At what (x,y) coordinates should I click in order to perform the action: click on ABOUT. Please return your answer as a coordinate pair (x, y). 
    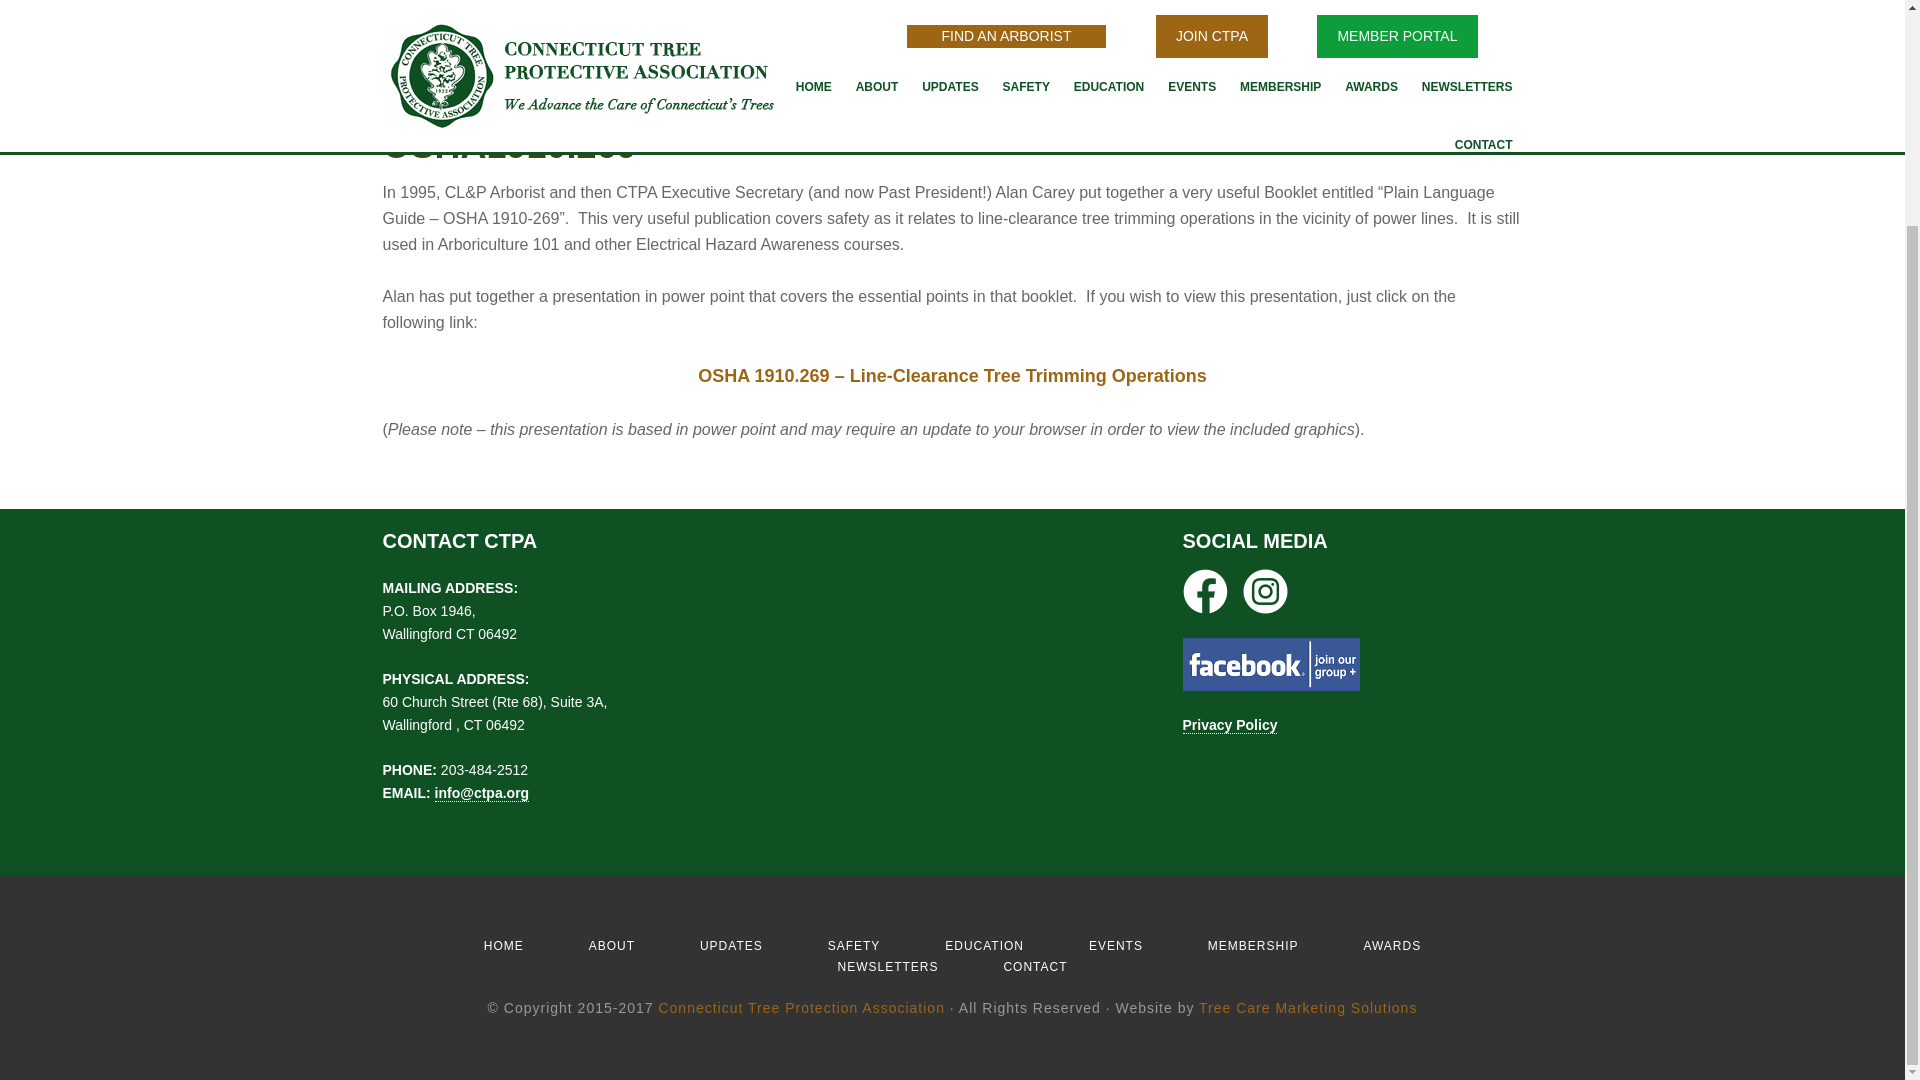
    Looking at the image, I should click on (612, 946).